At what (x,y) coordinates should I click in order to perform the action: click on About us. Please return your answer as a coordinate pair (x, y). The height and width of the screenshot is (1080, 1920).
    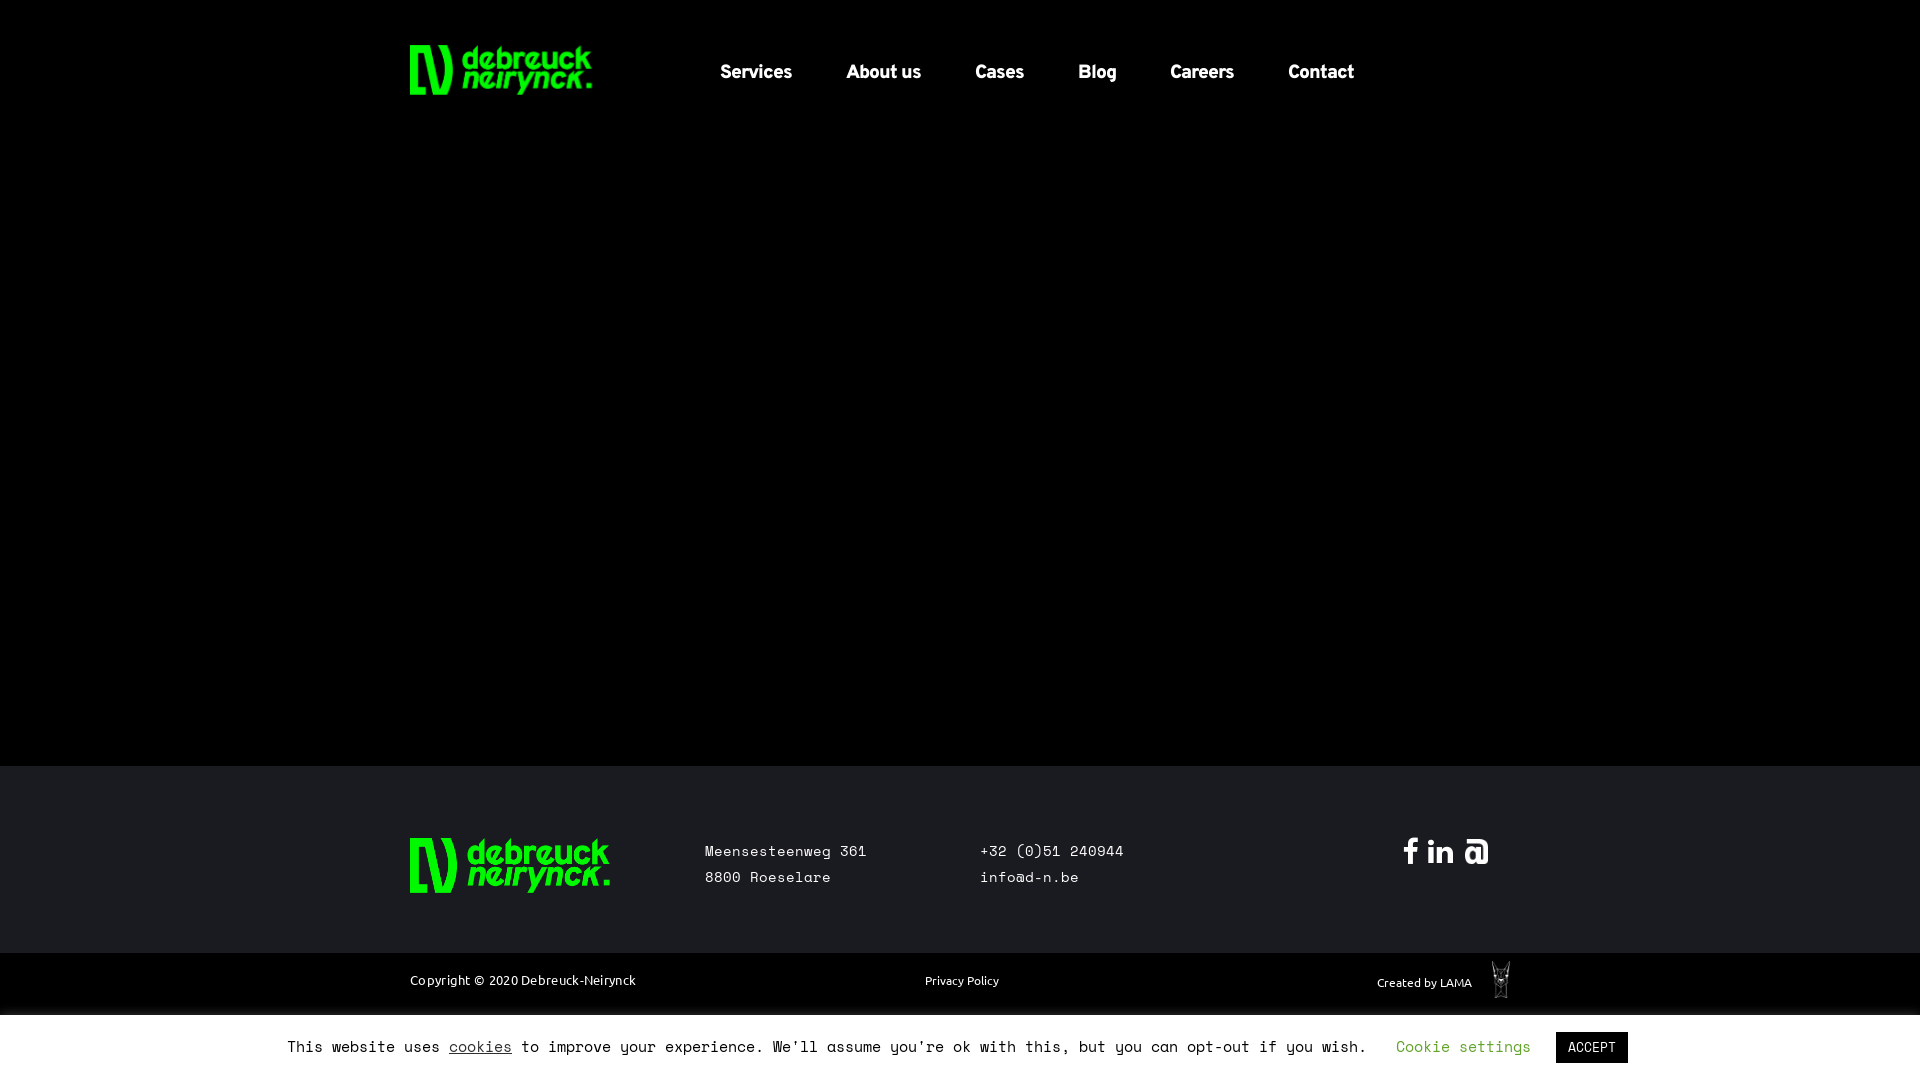
    Looking at the image, I should click on (884, 69).